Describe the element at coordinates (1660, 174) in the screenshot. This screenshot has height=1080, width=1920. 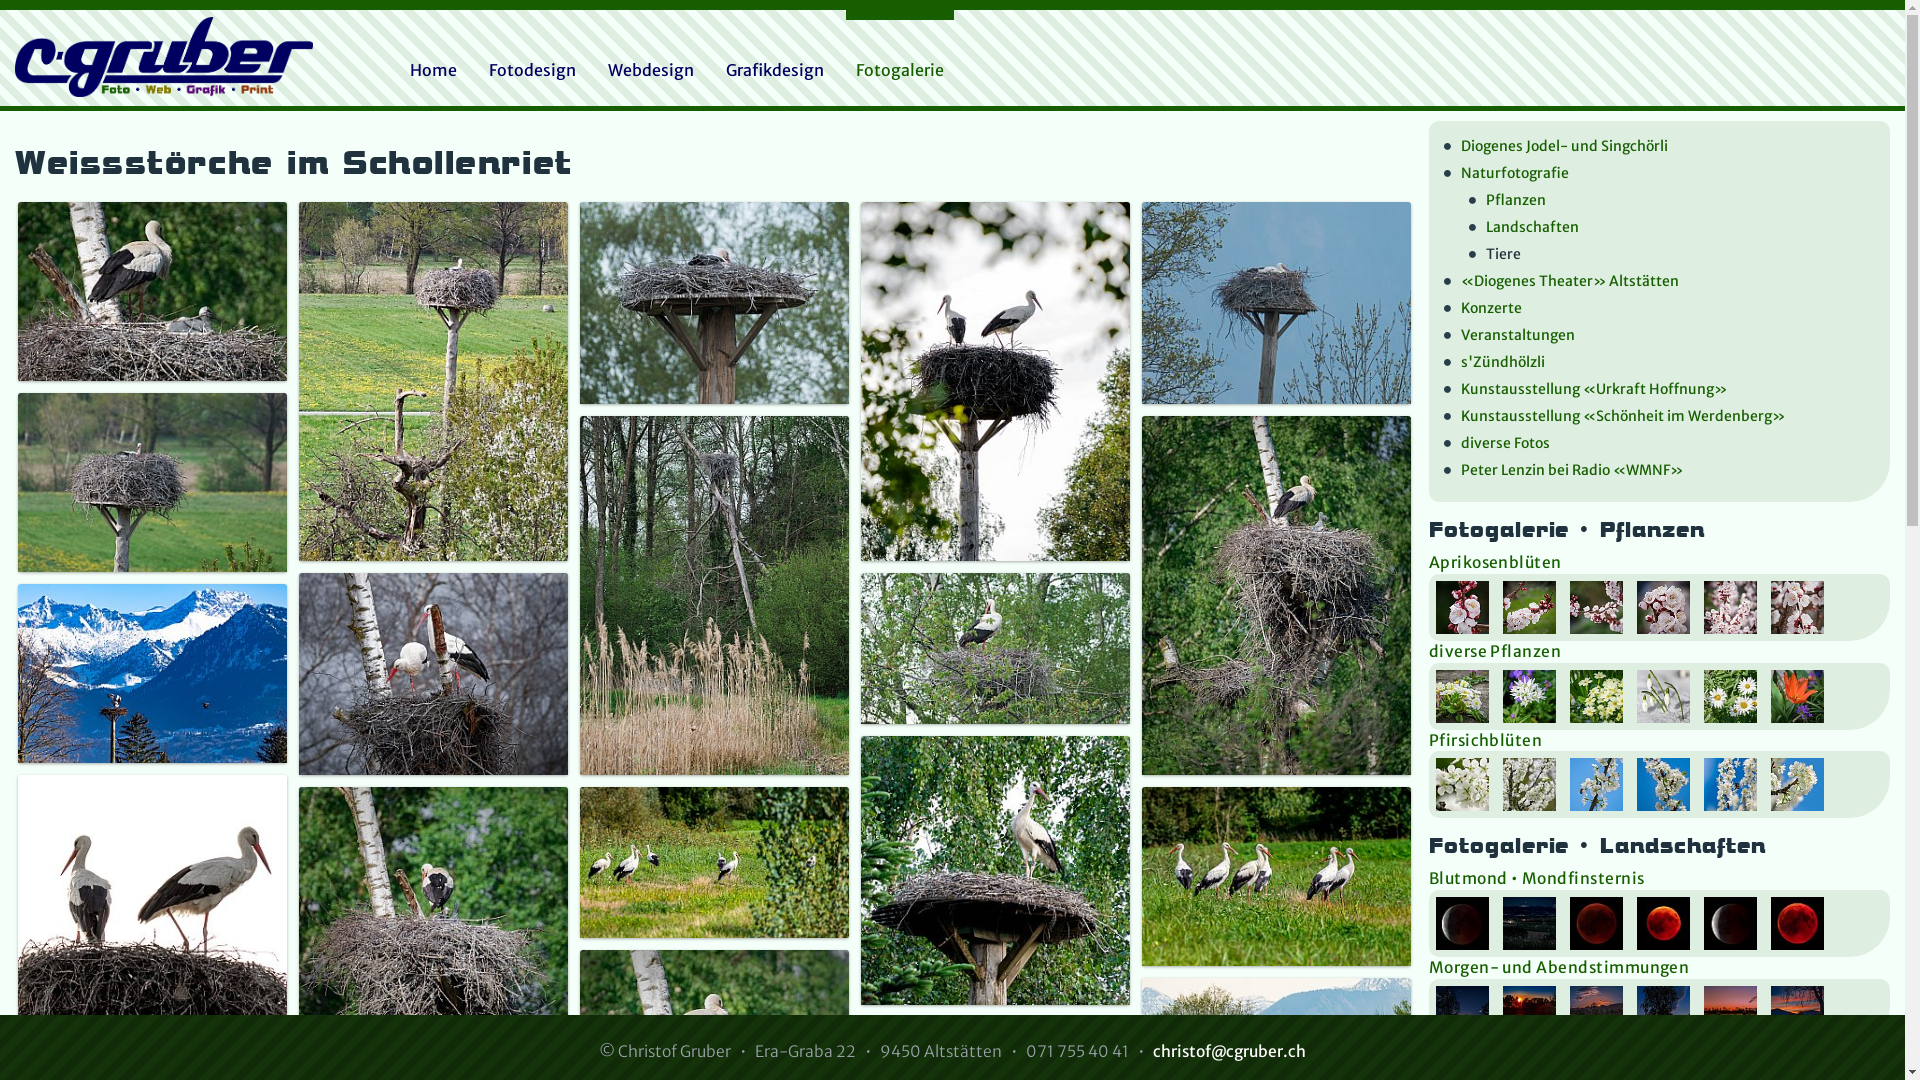
I see `Naturfotografie` at that location.